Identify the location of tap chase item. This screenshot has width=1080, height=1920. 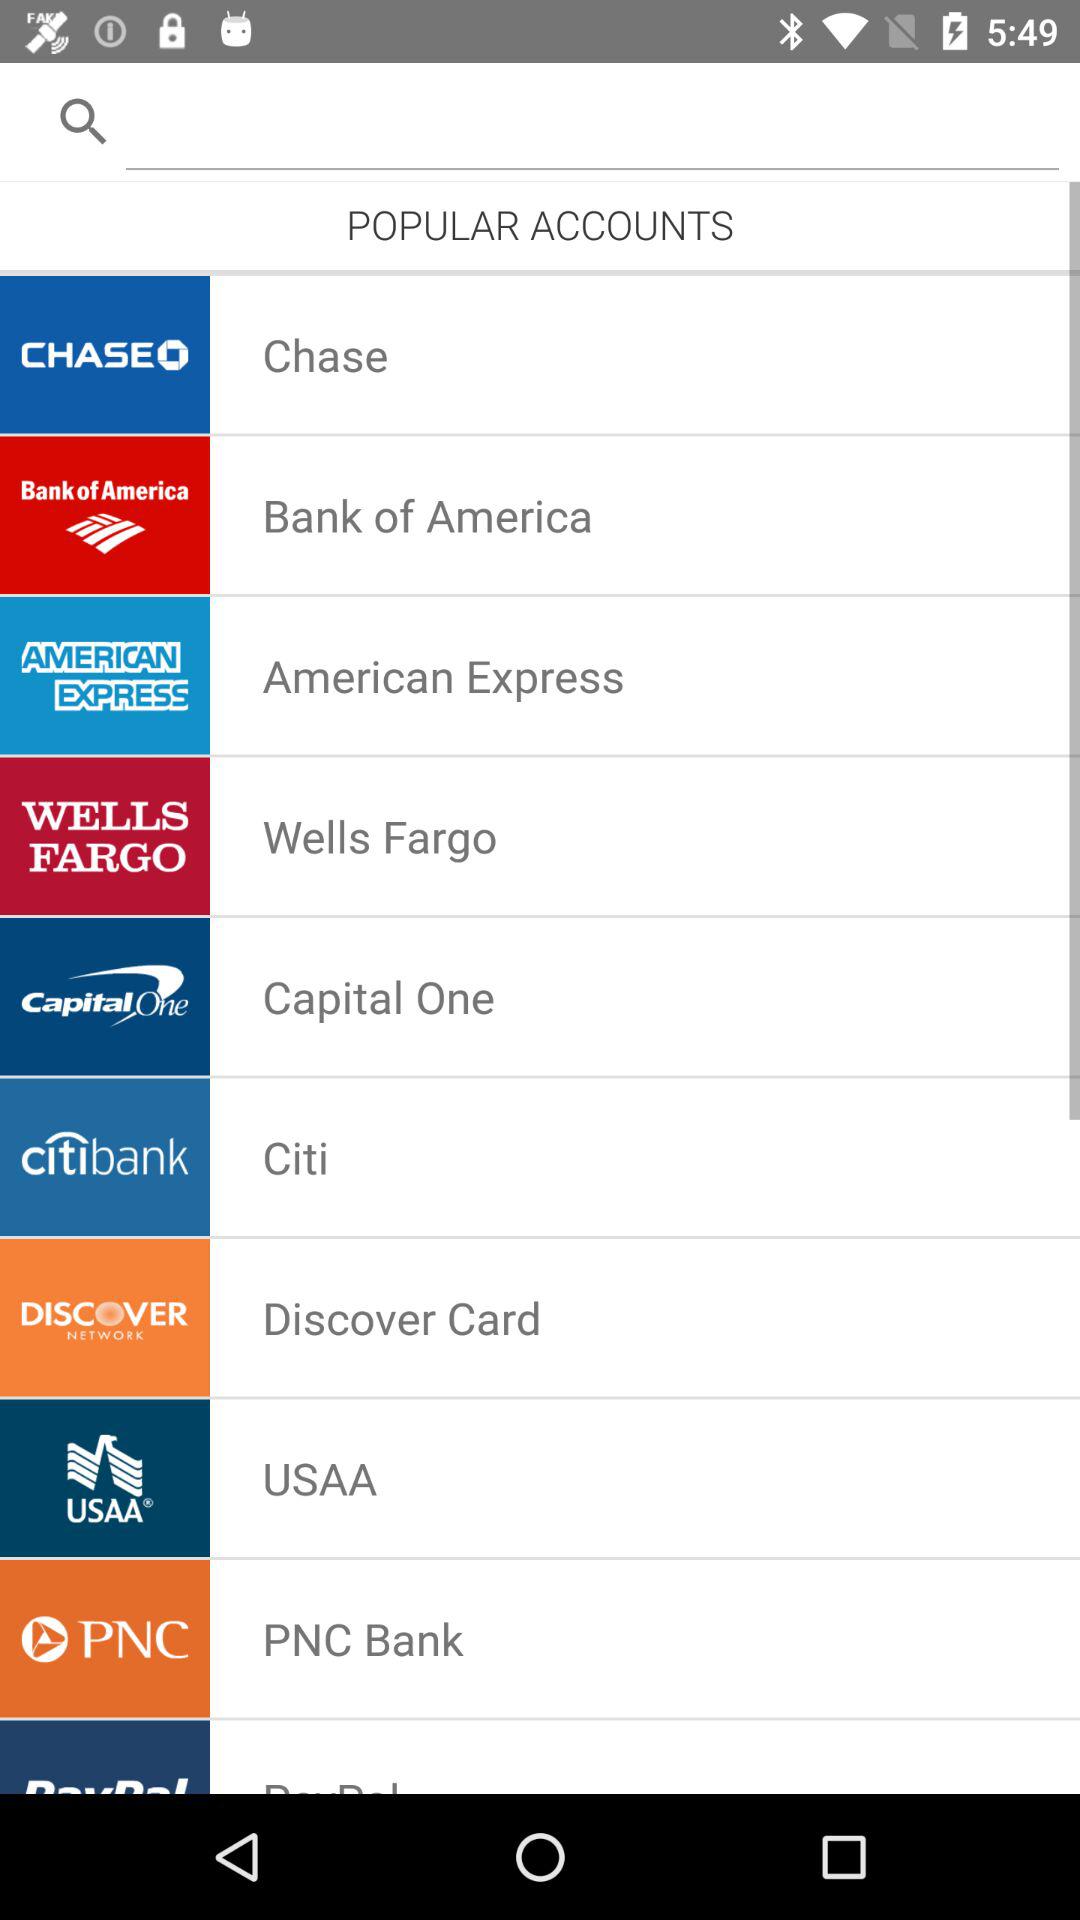
(325, 354).